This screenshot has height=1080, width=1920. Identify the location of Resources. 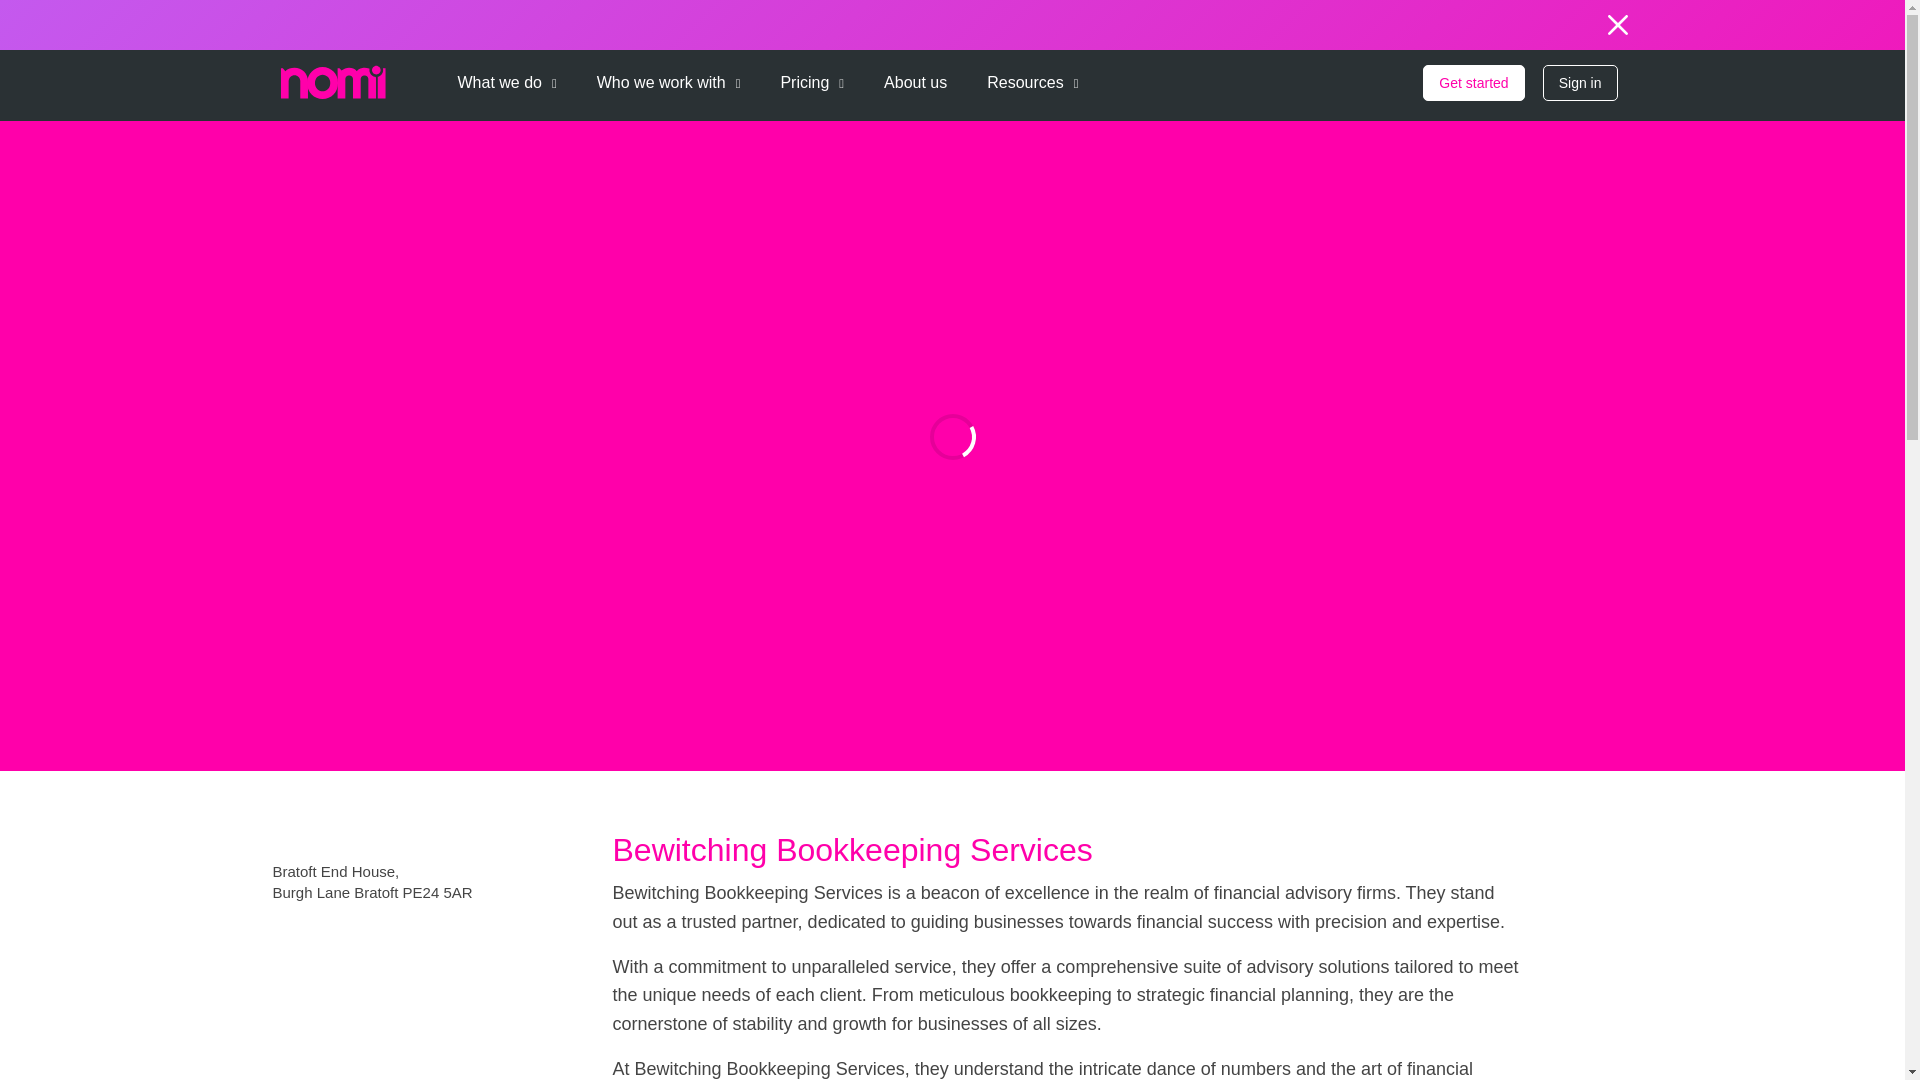
(1032, 77).